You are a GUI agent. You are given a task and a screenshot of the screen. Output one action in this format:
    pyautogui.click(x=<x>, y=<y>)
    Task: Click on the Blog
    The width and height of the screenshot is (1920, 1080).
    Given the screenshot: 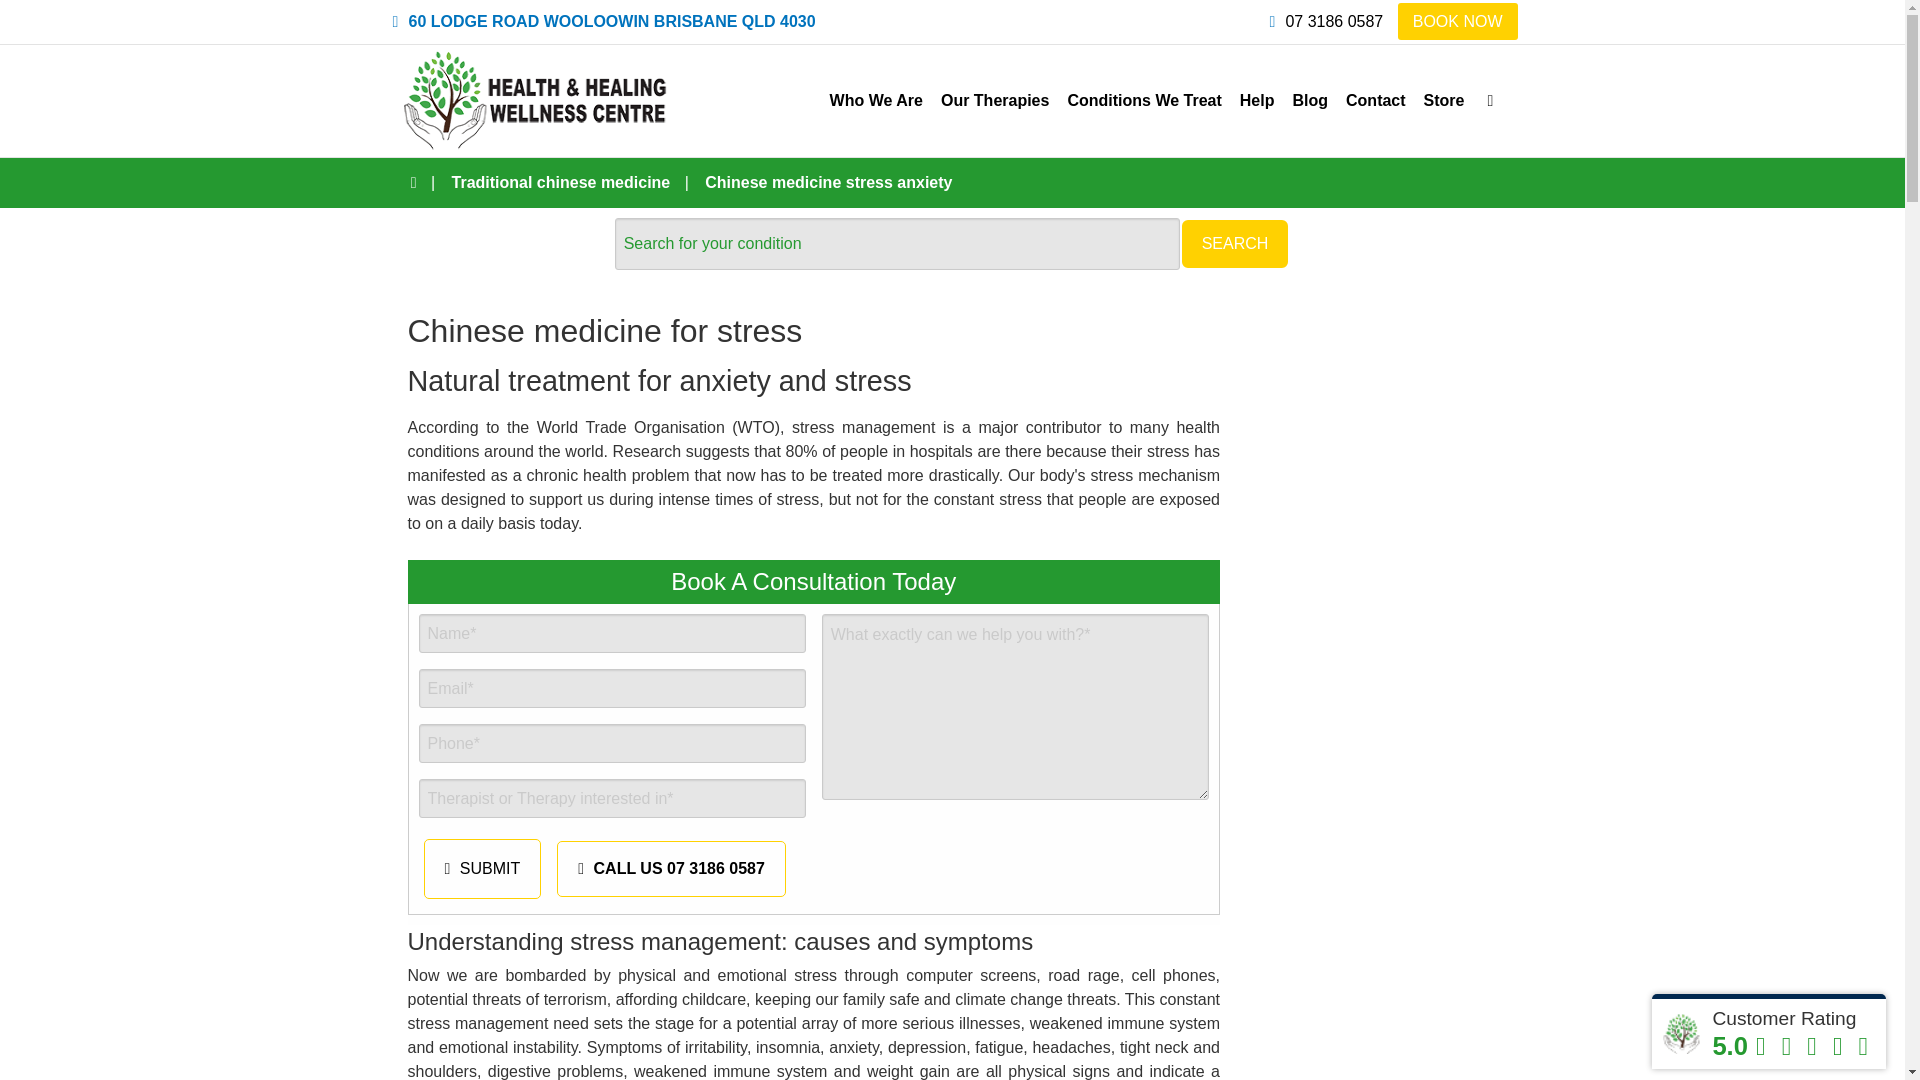 What is the action you would take?
    pyautogui.click(x=1309, y=100)
    